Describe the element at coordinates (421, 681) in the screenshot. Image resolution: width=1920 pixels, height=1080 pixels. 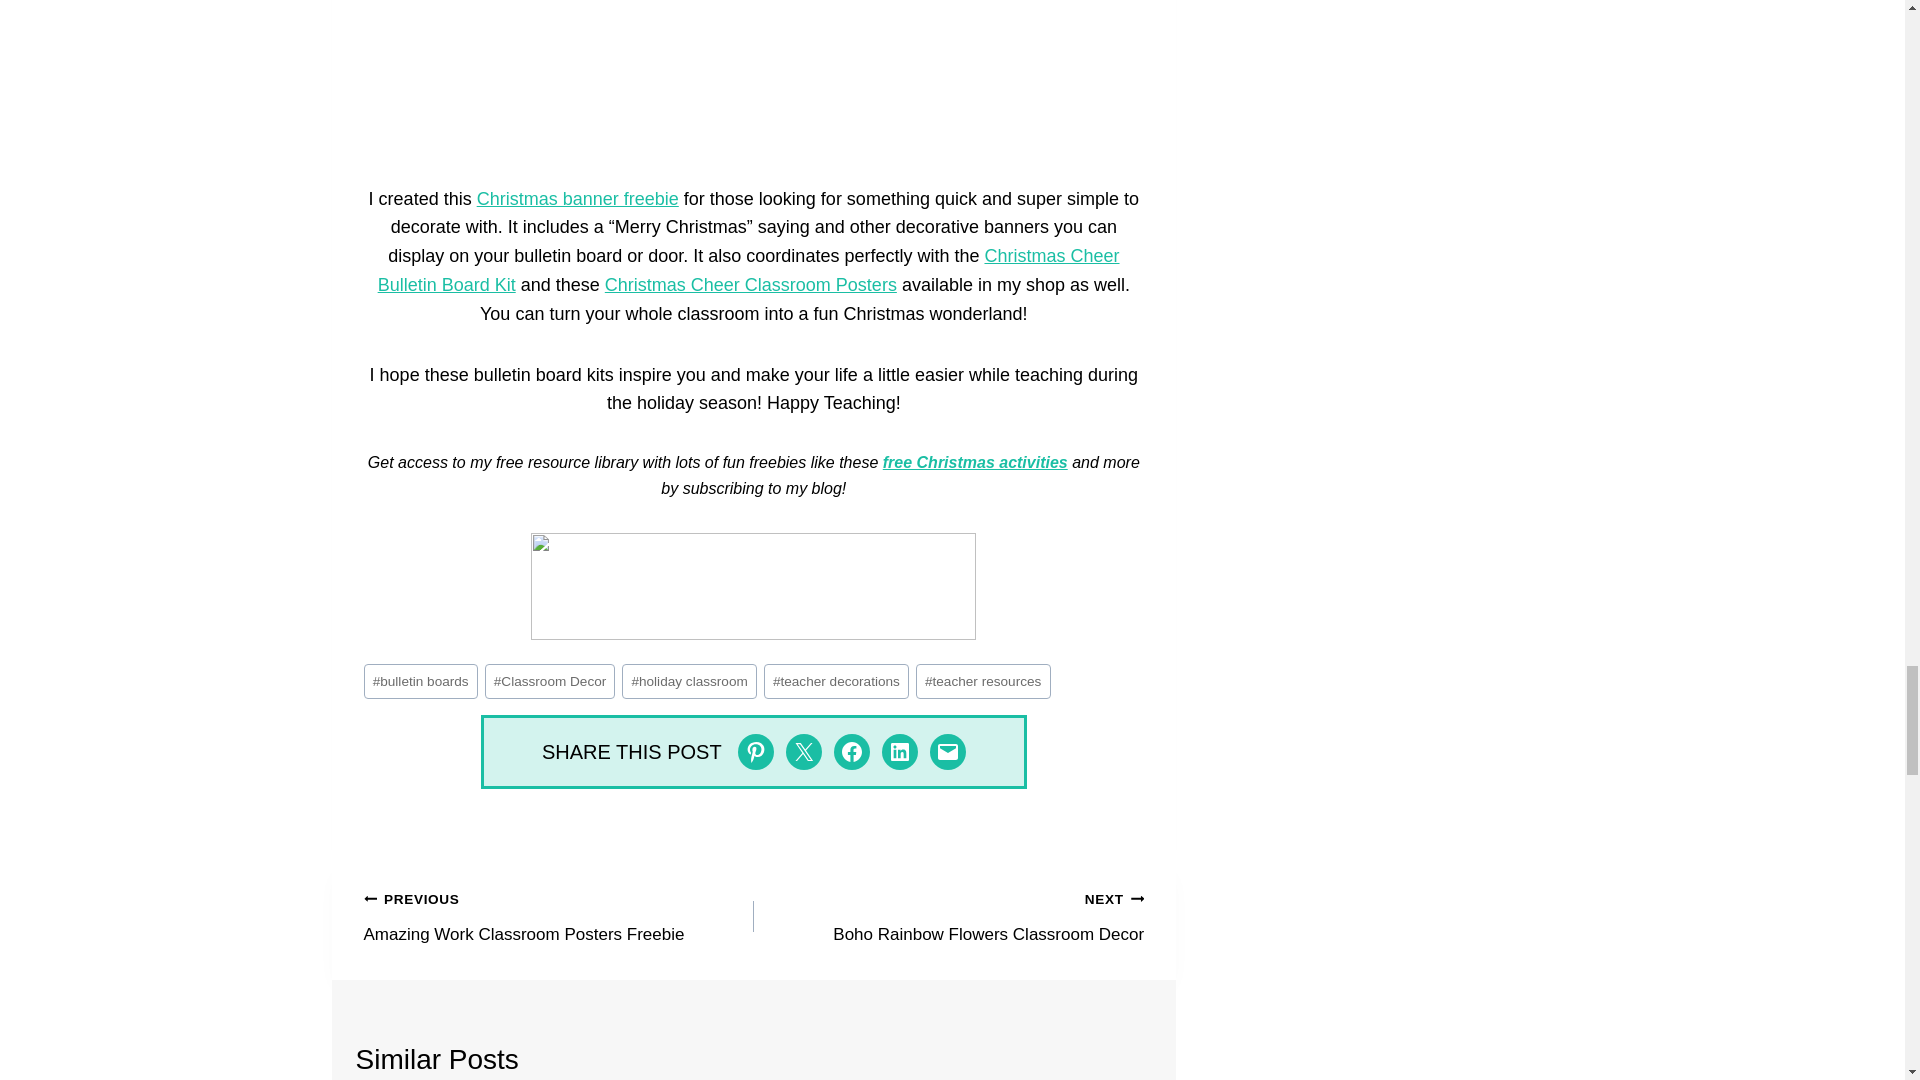
I see `bulletin boards` at that location.